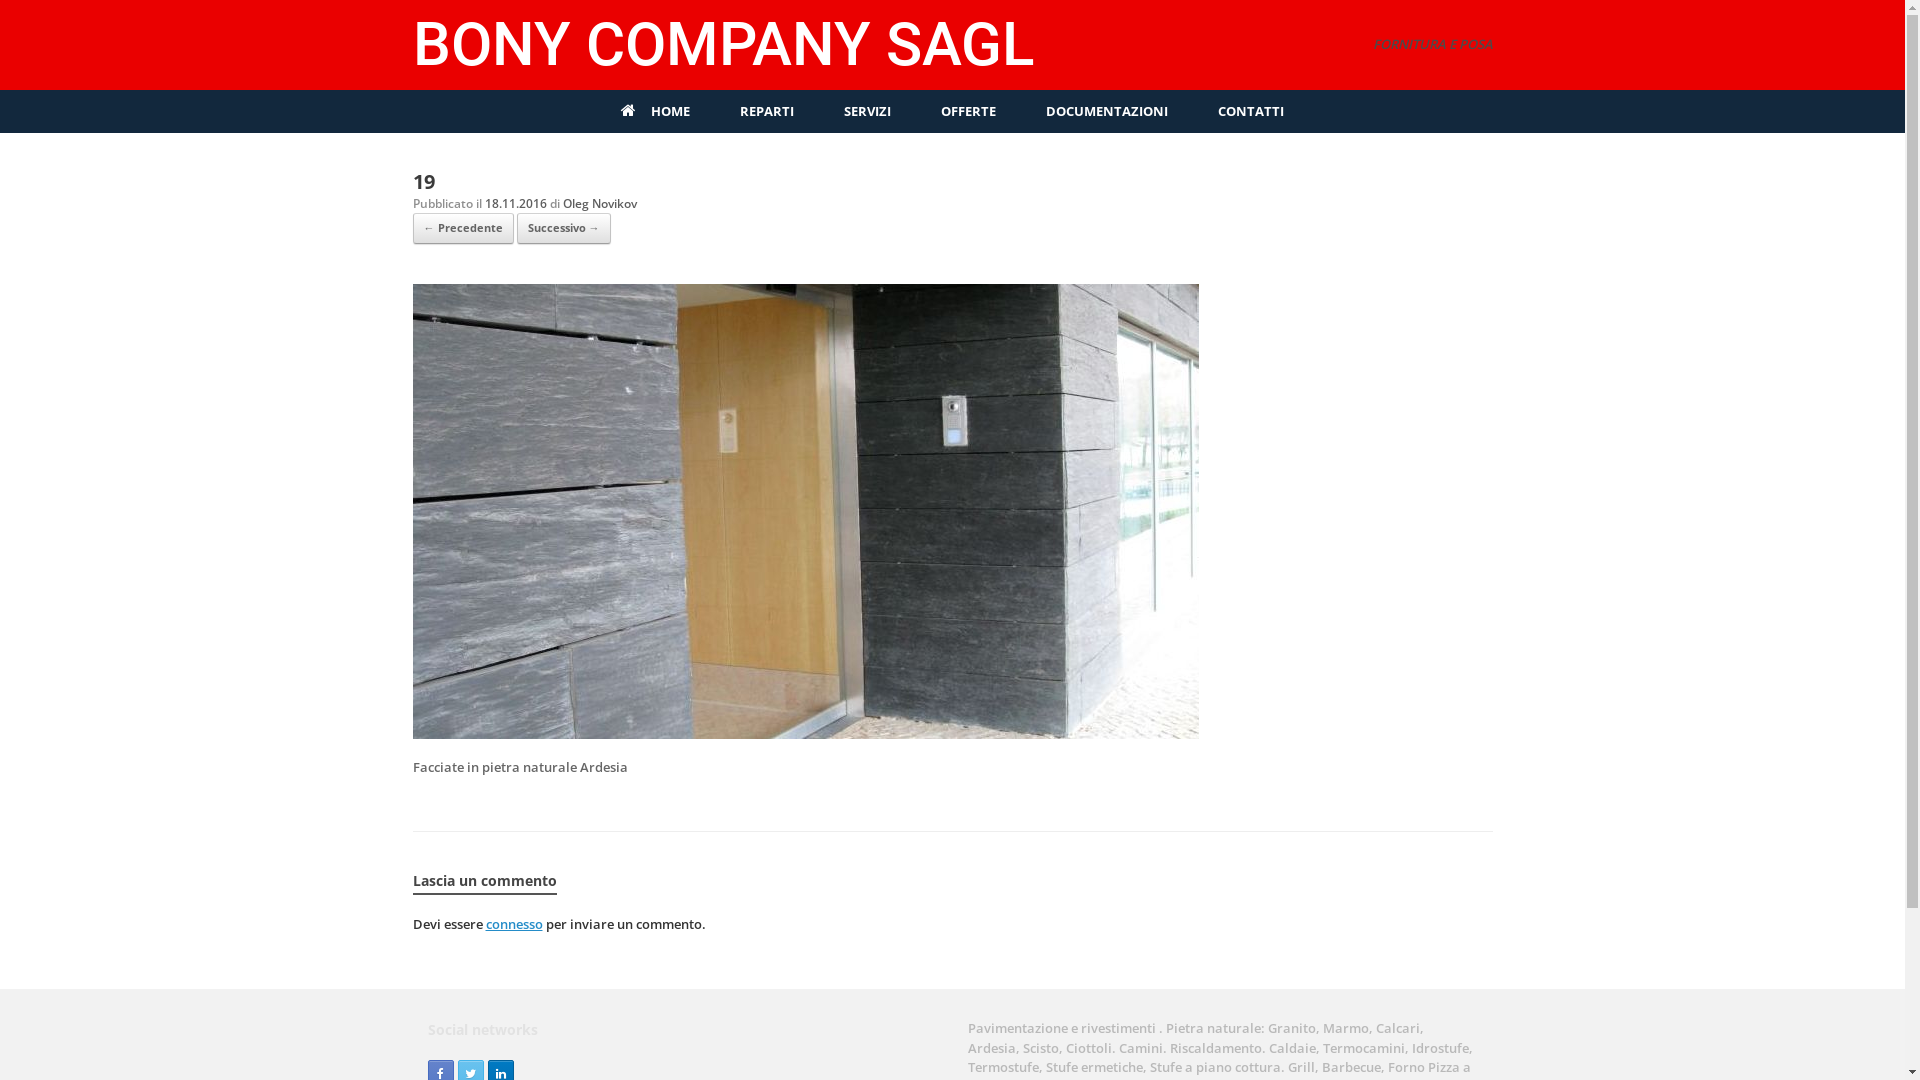 The image size is (1920, 1080). What do you see at coordinates (515, 204) in the screenshot?
I see `18.11.2016` at bounding box center [515, 204].